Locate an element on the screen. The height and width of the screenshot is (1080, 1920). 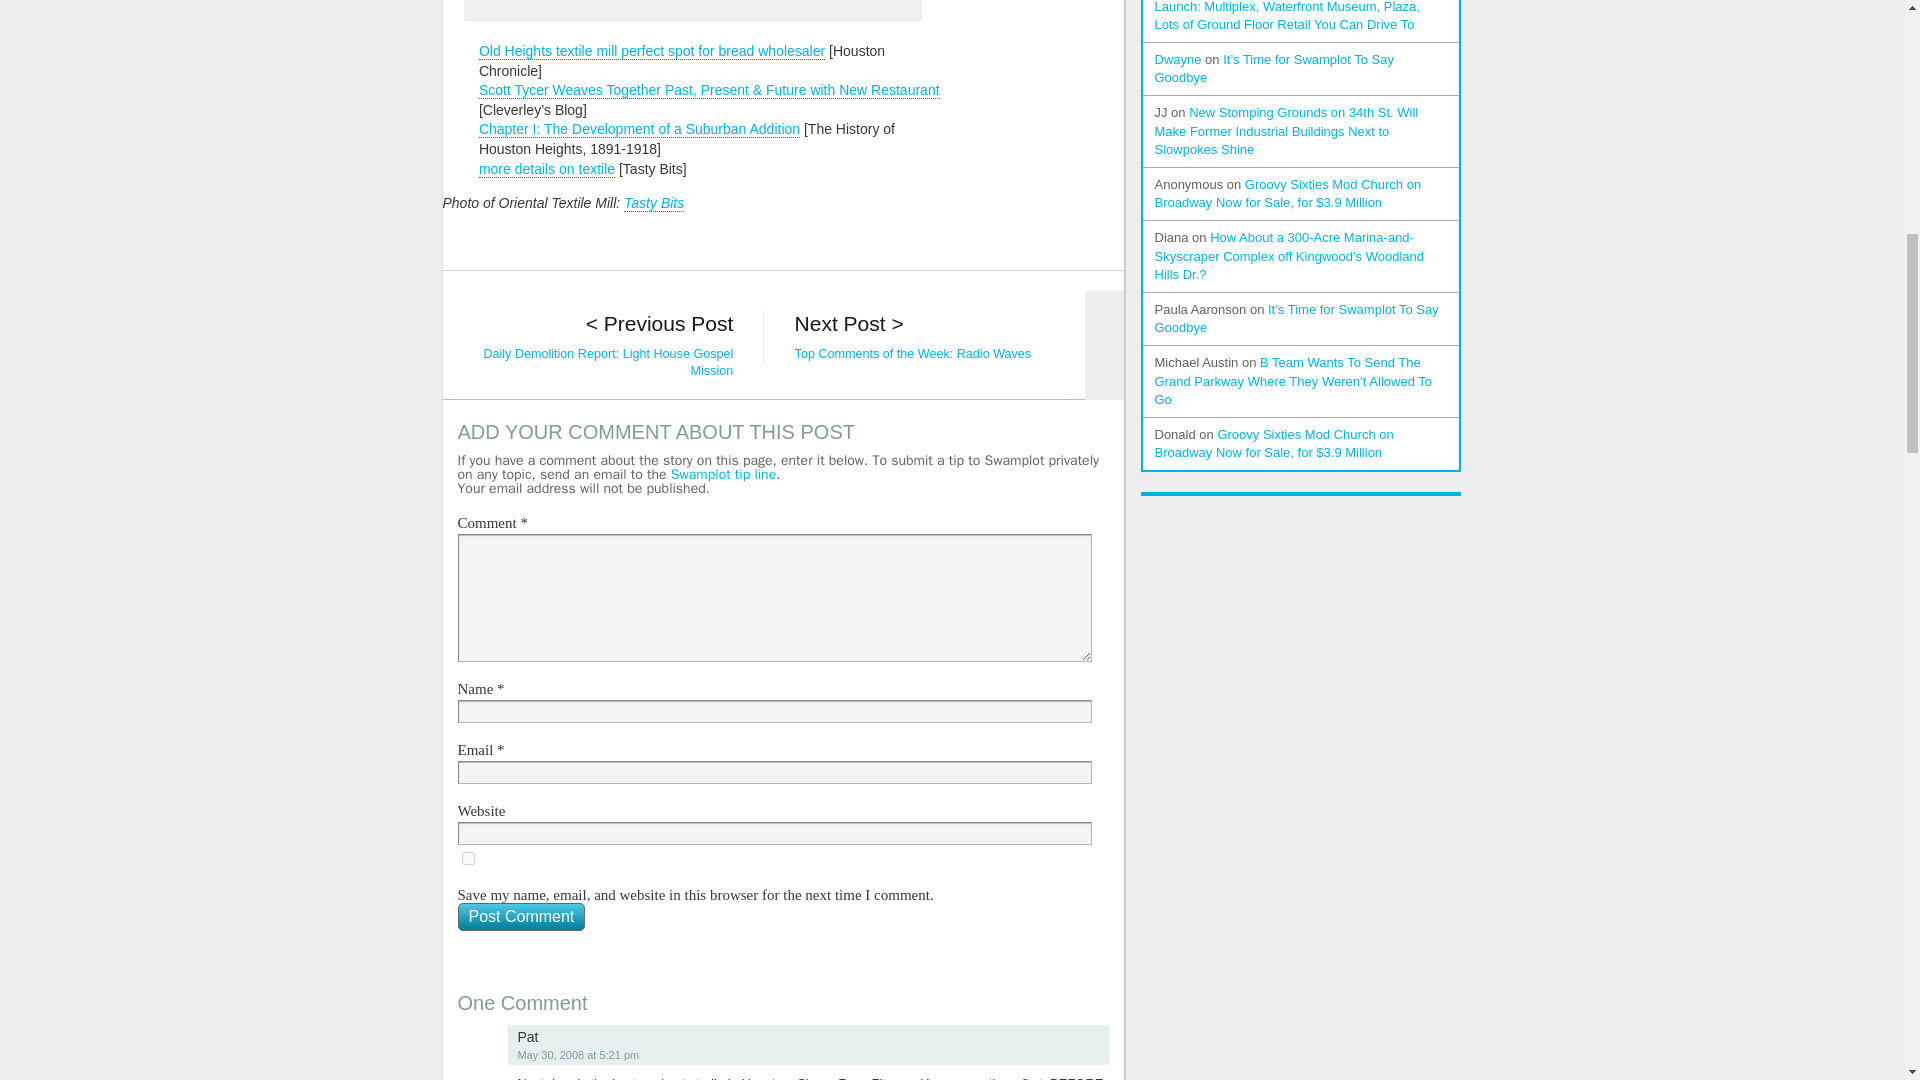
more details on textile is located at coordinates (546, 169).